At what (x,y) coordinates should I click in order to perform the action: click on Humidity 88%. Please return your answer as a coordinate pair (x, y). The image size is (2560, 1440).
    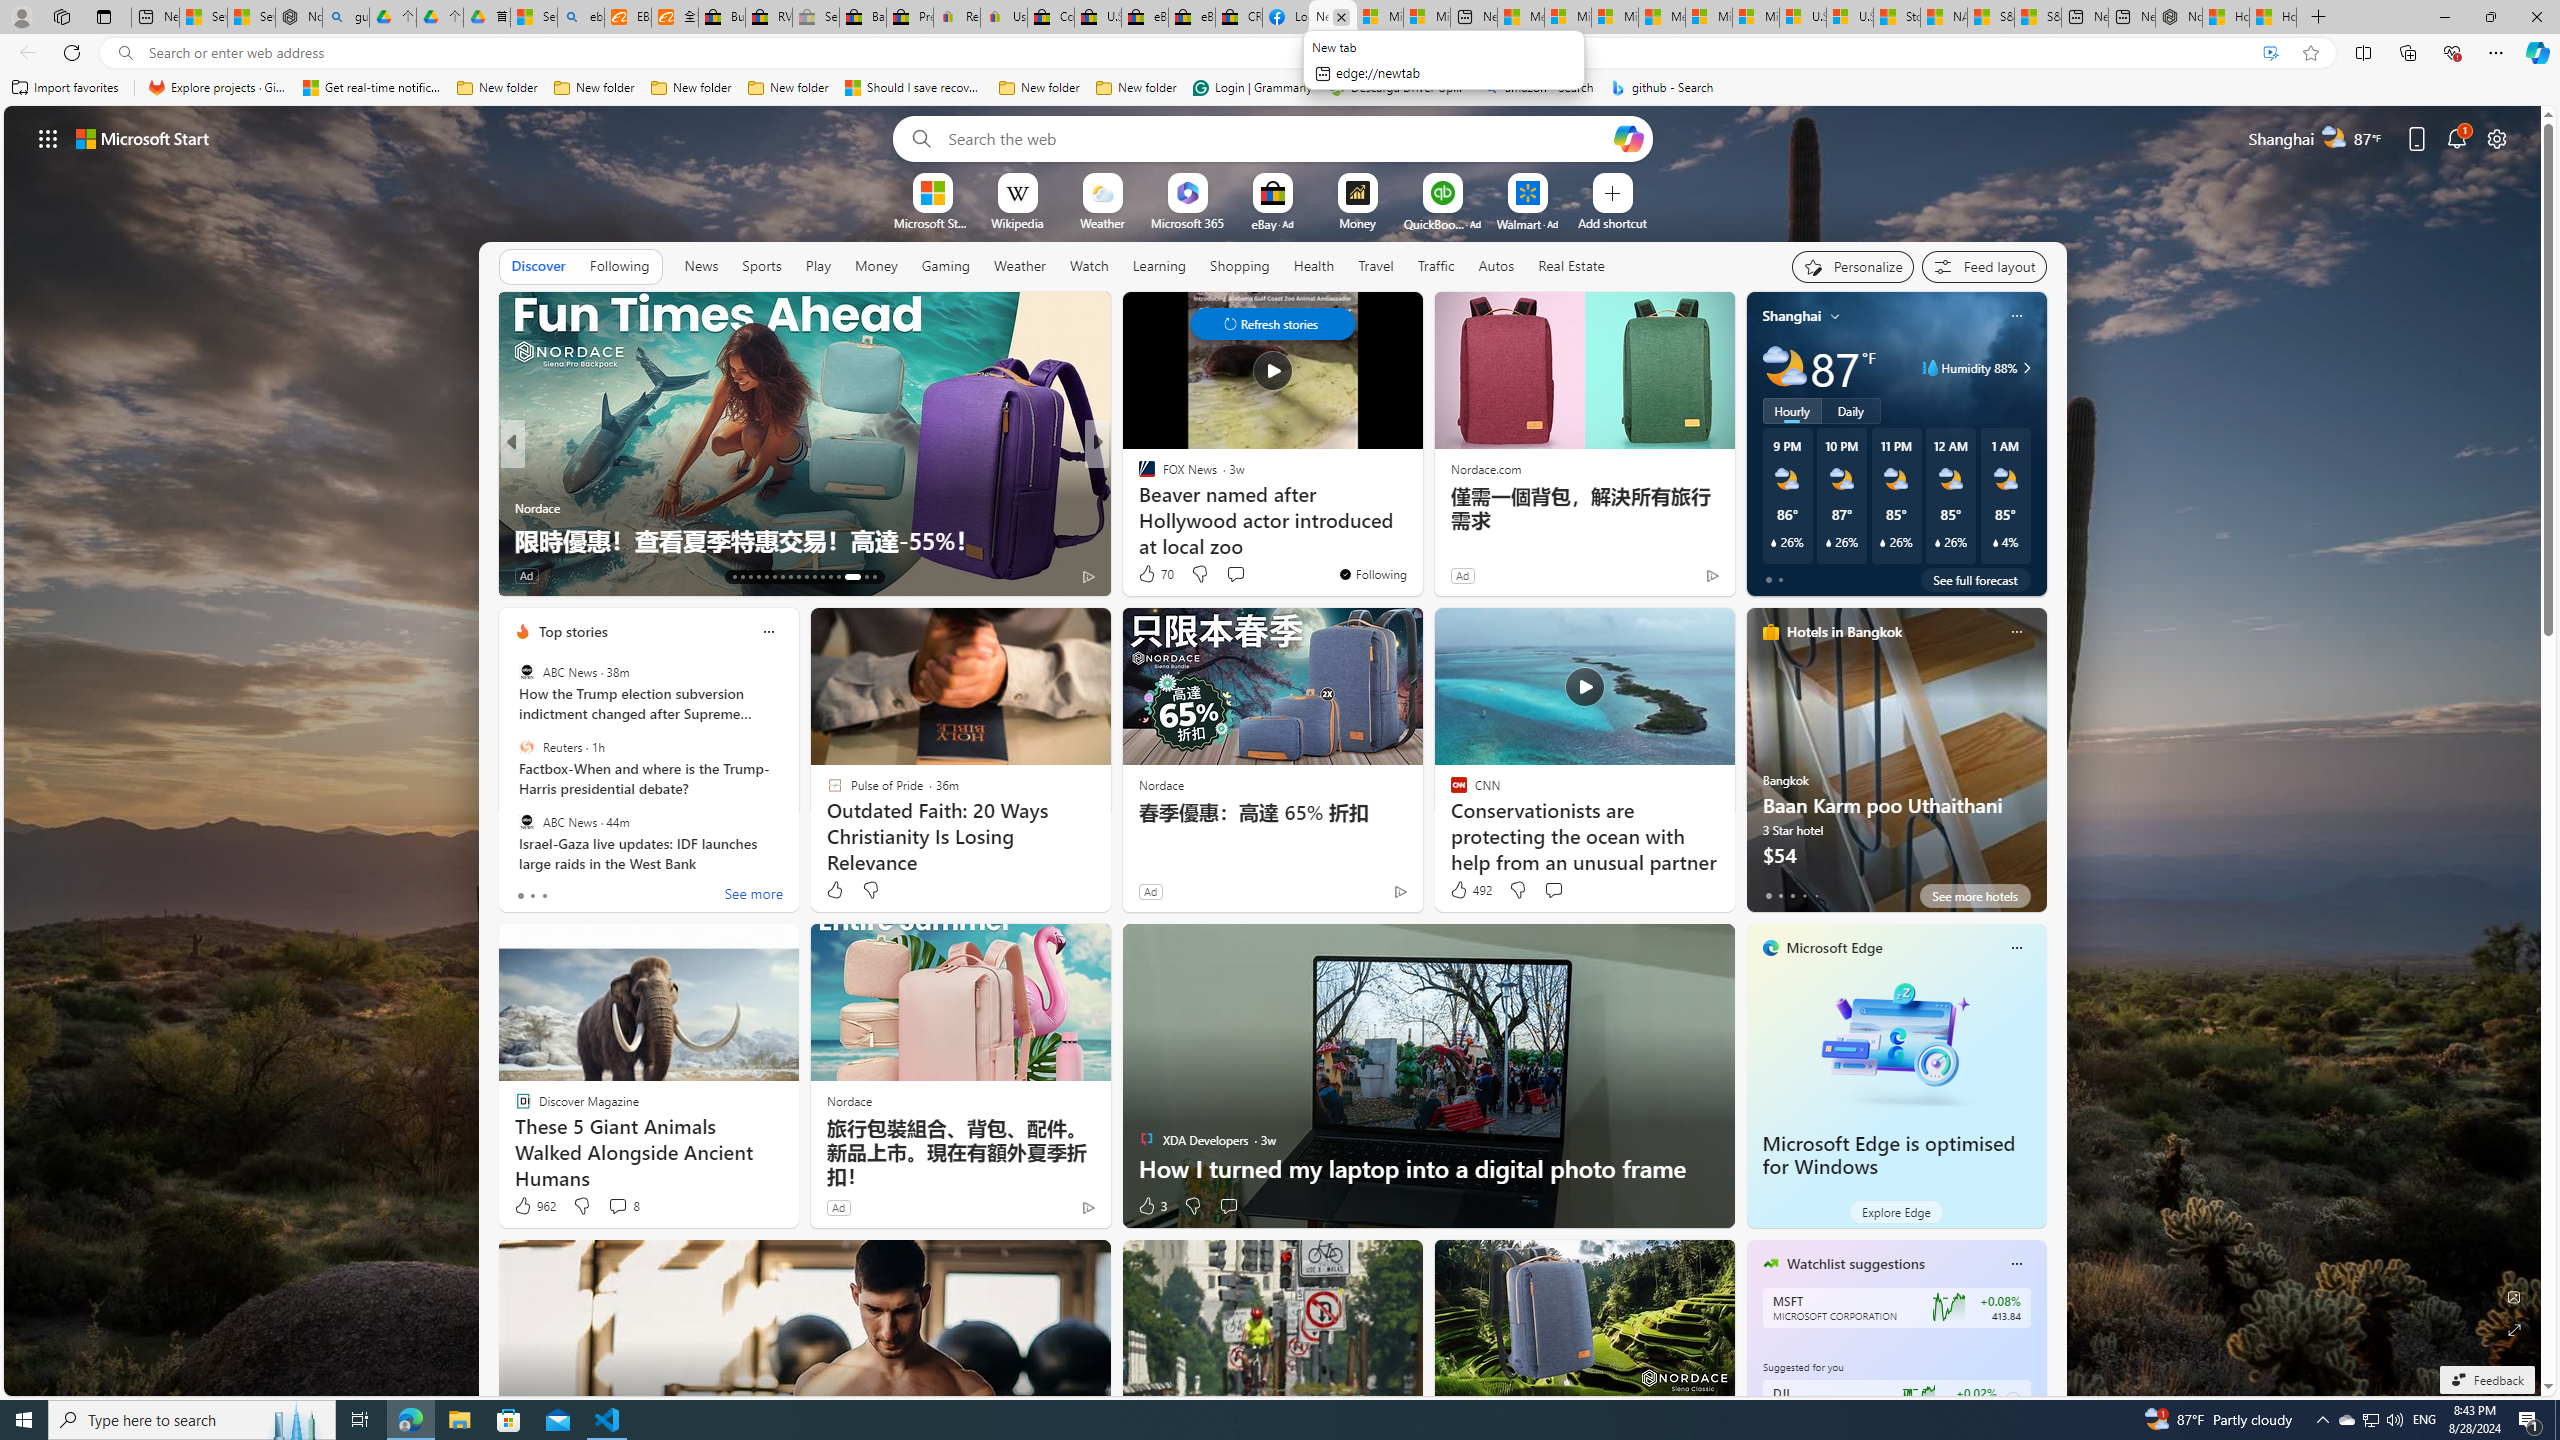
    Looking at the image, I should click on (2024, 368).